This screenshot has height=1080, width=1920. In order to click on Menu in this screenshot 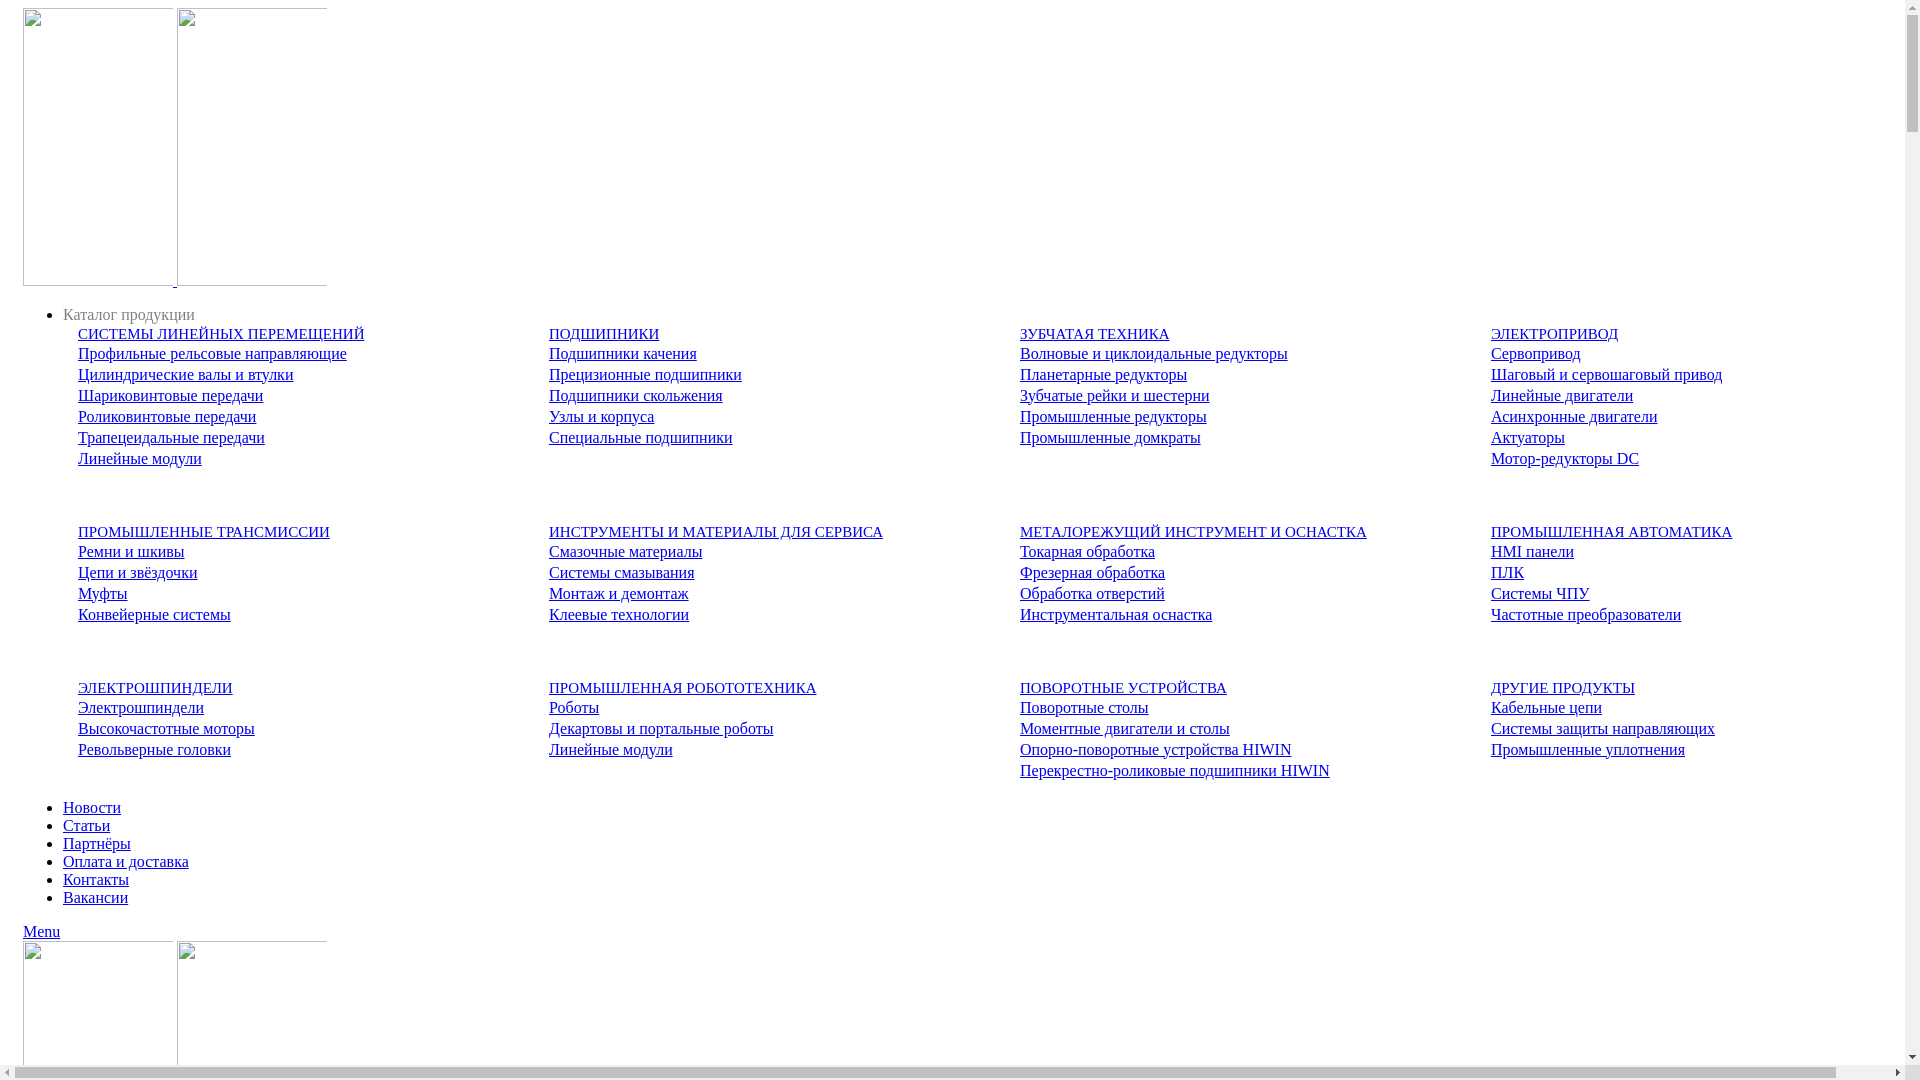, I will do `click(42, 932)`.